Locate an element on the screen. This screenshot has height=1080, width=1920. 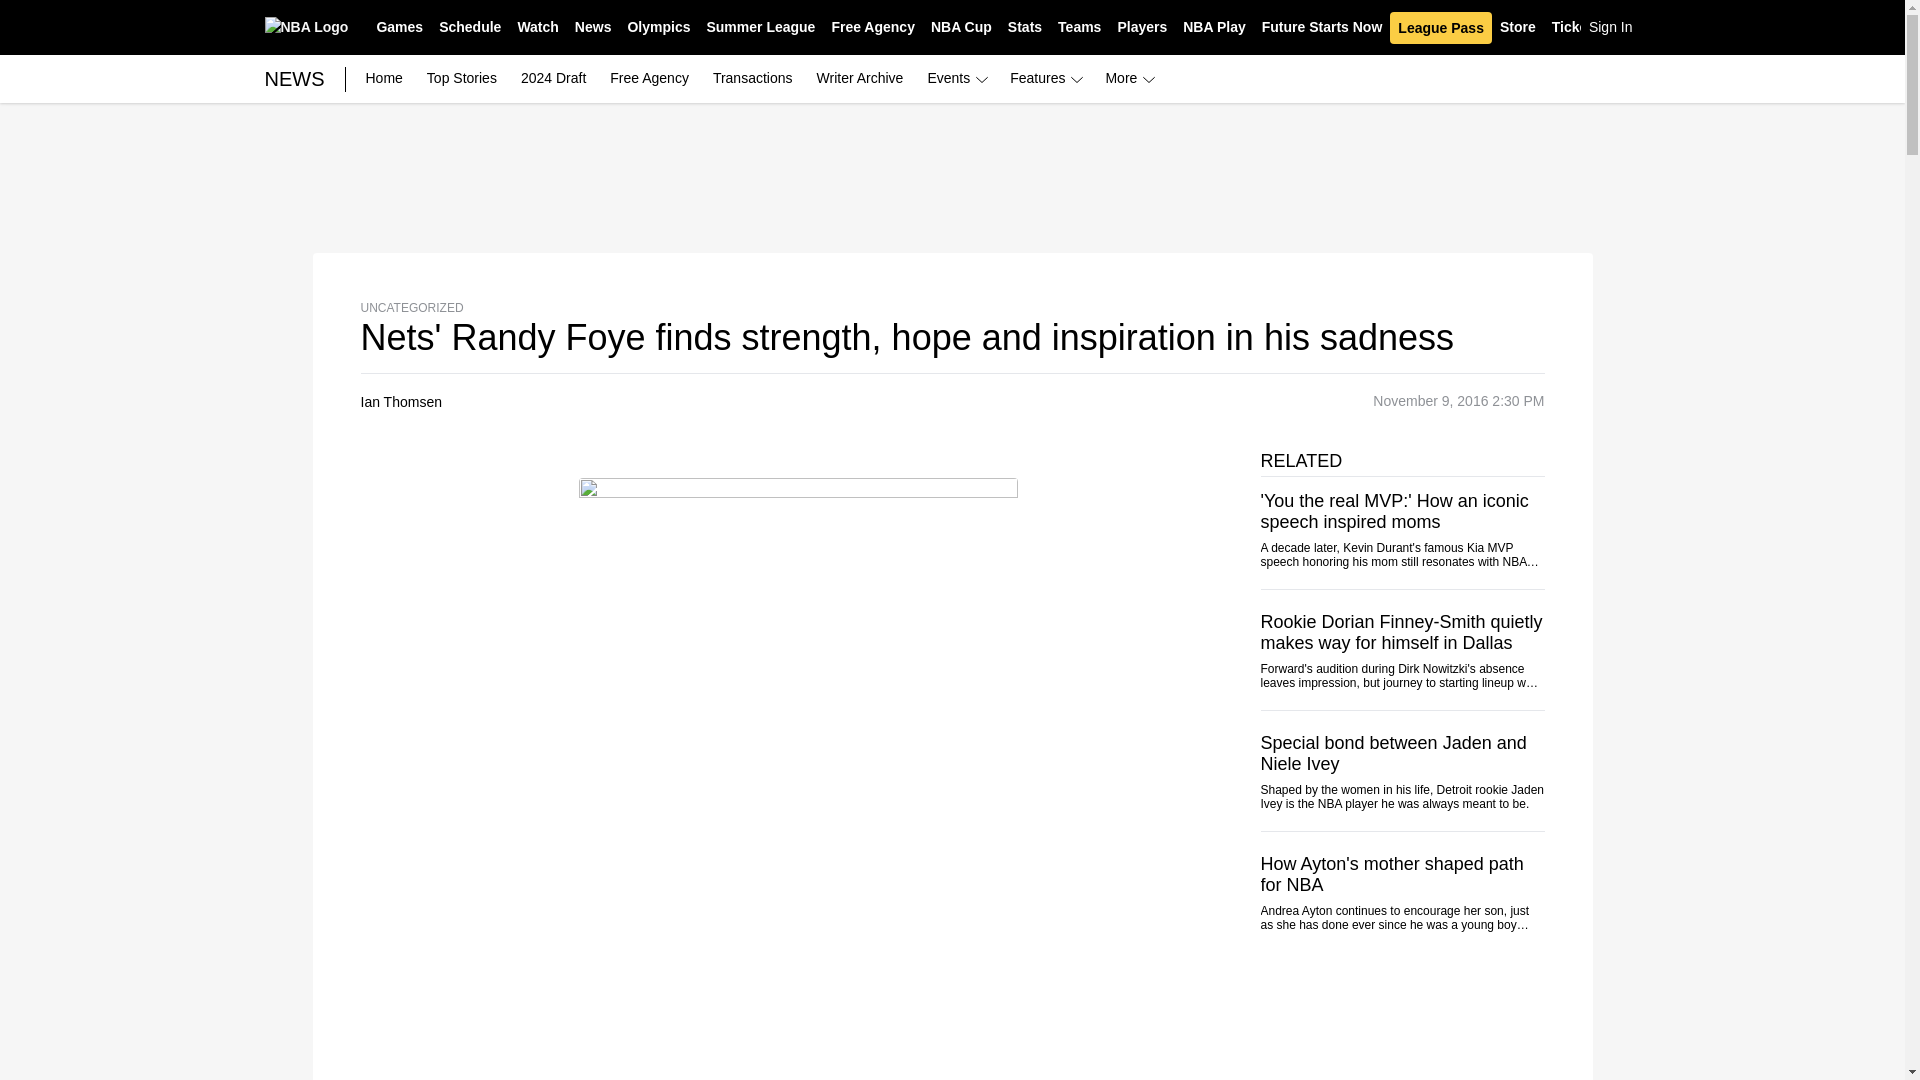
News is located at coordinates (593, 28).